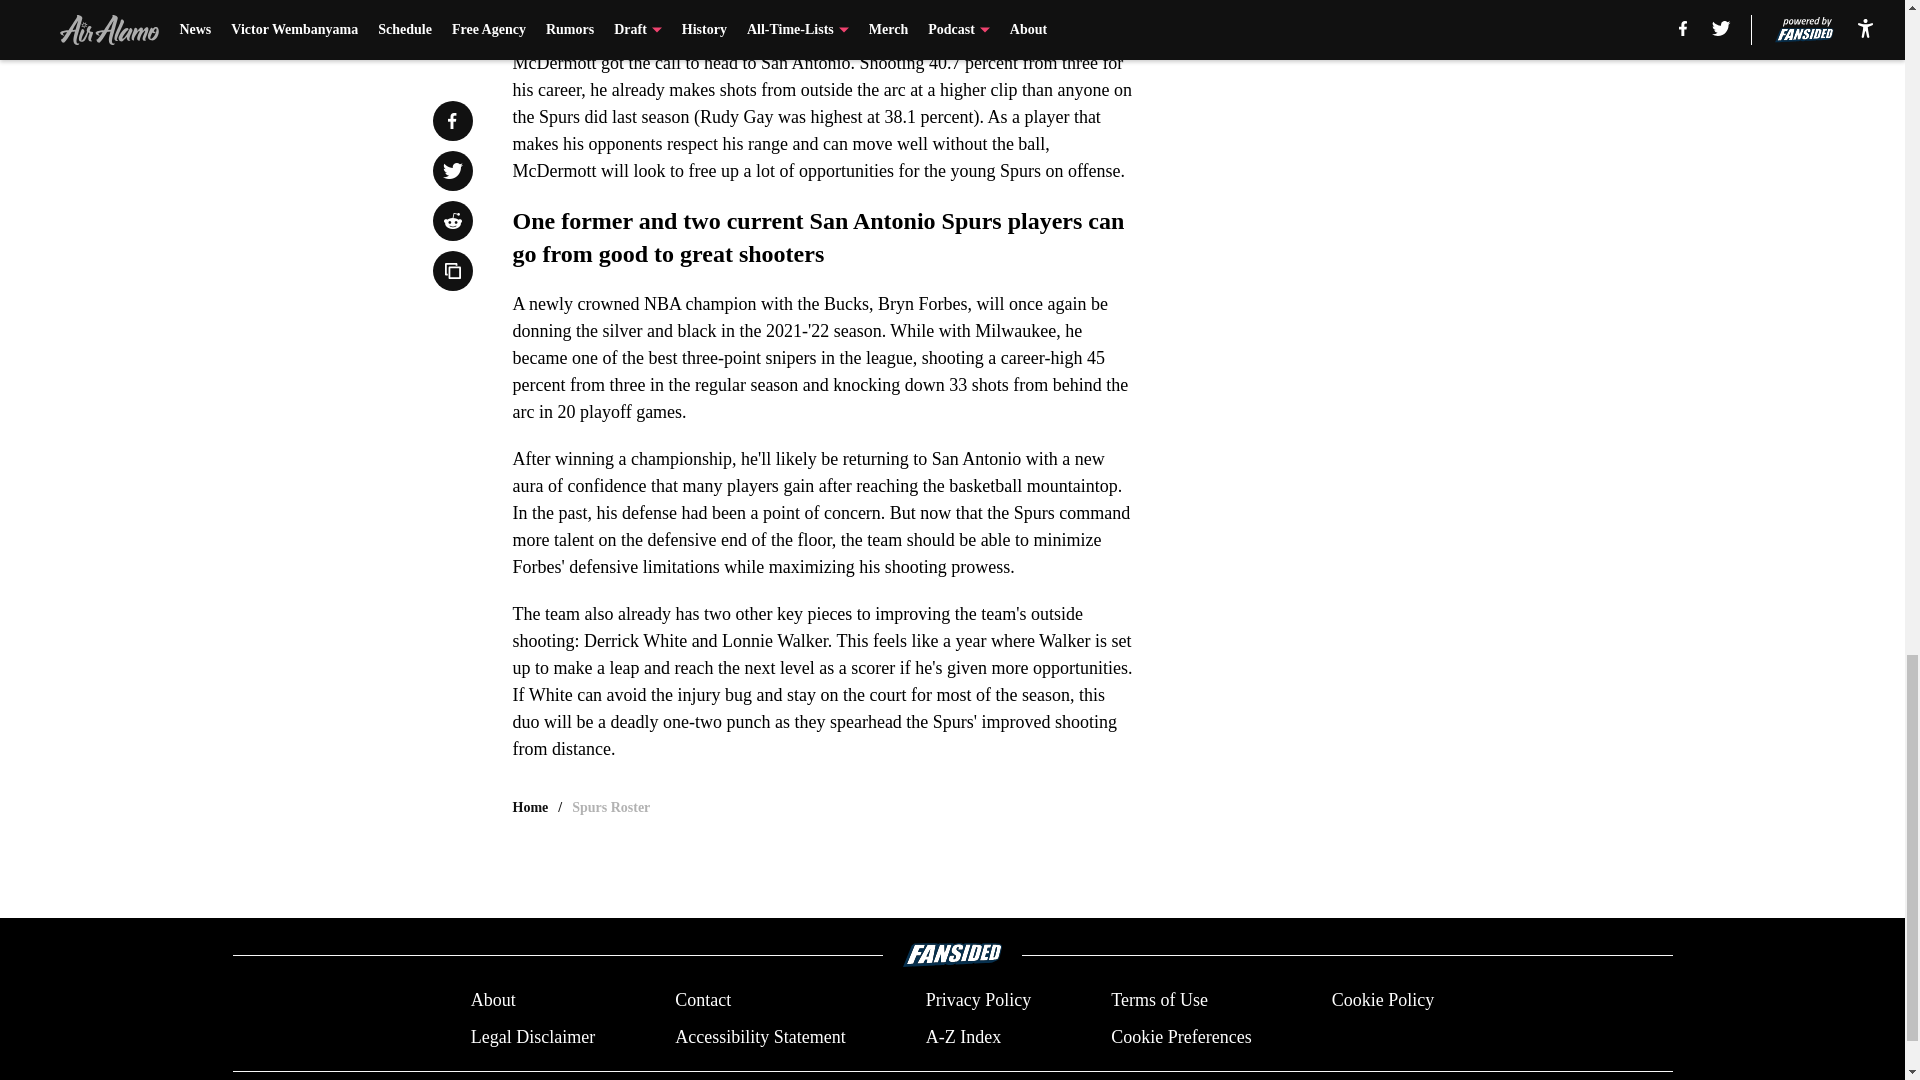 Image resolution: width=1920 pixels, height=1080 pixels. Describe the element at coordinates (978, 1000) in the screenshot. I see `Privacy Policy` at that location.